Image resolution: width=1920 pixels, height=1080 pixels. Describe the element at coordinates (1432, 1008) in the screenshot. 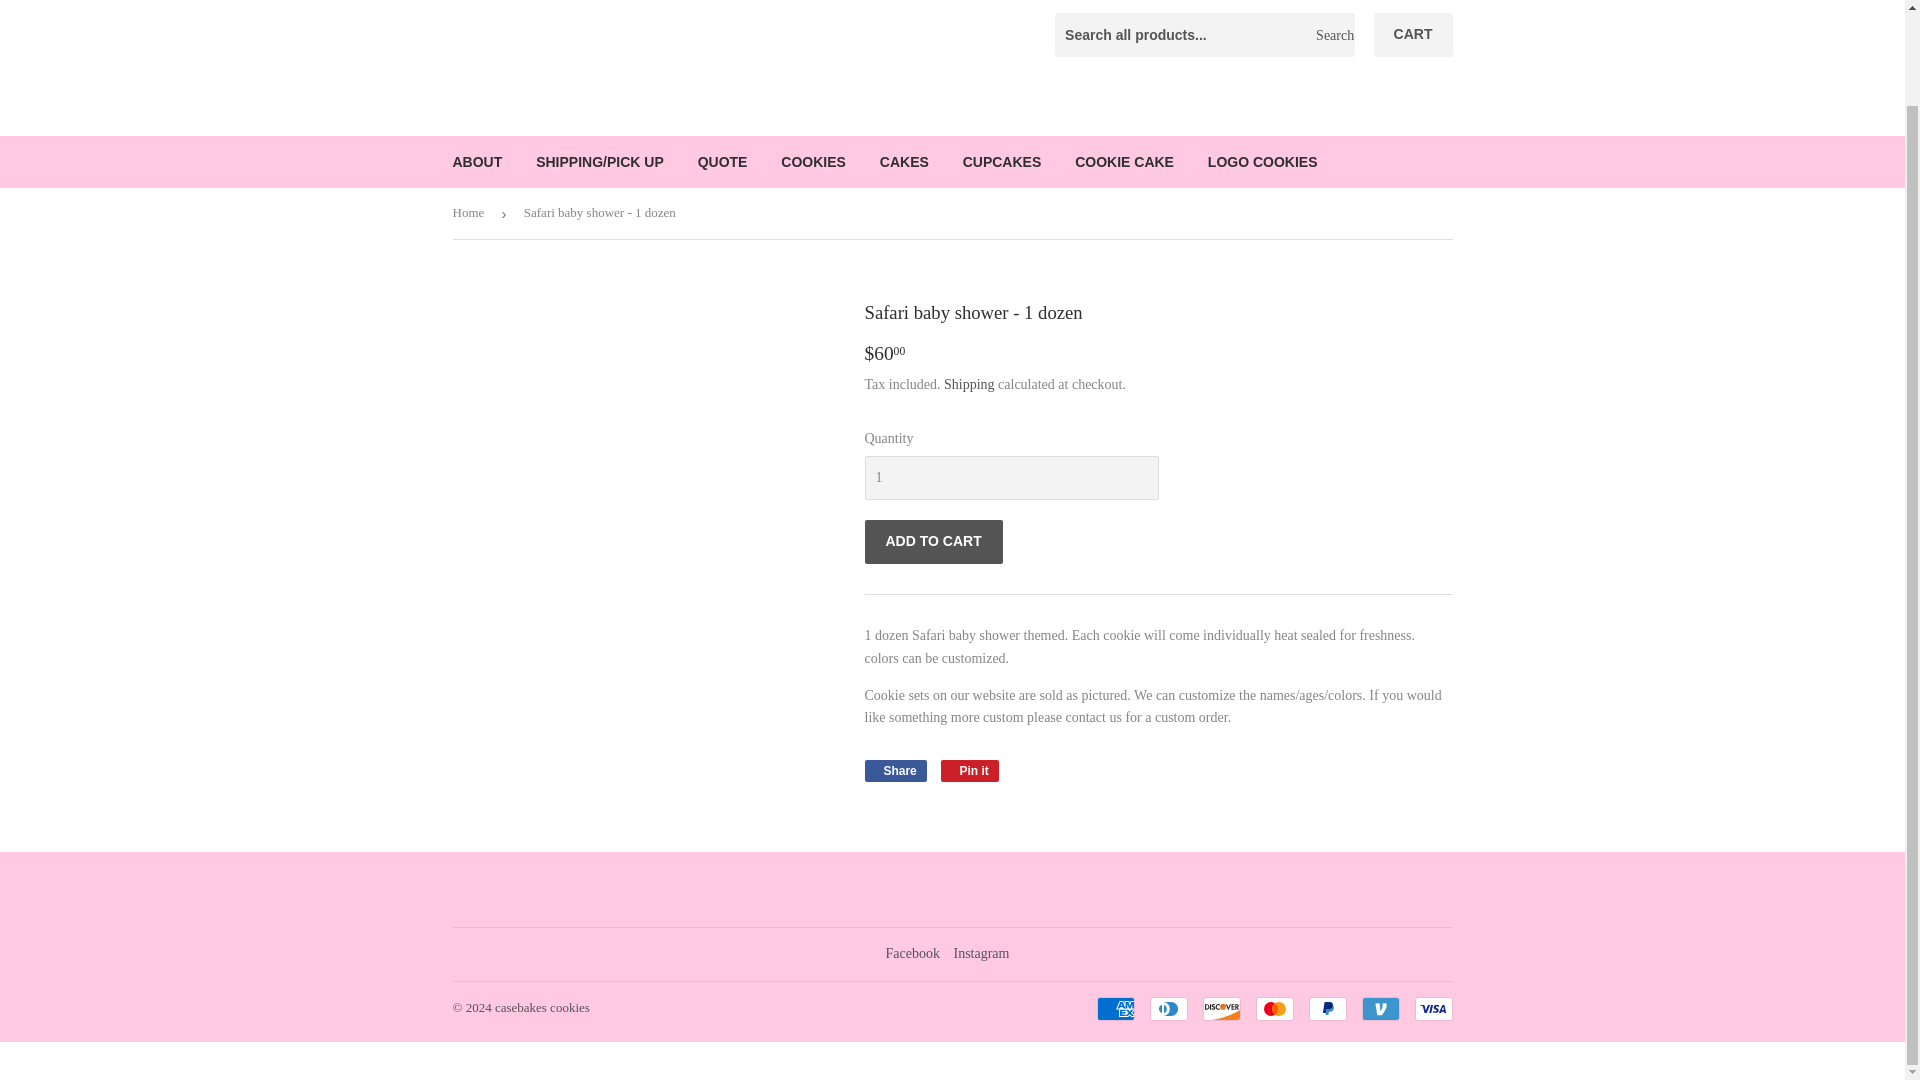

I see `Visa` at that location.